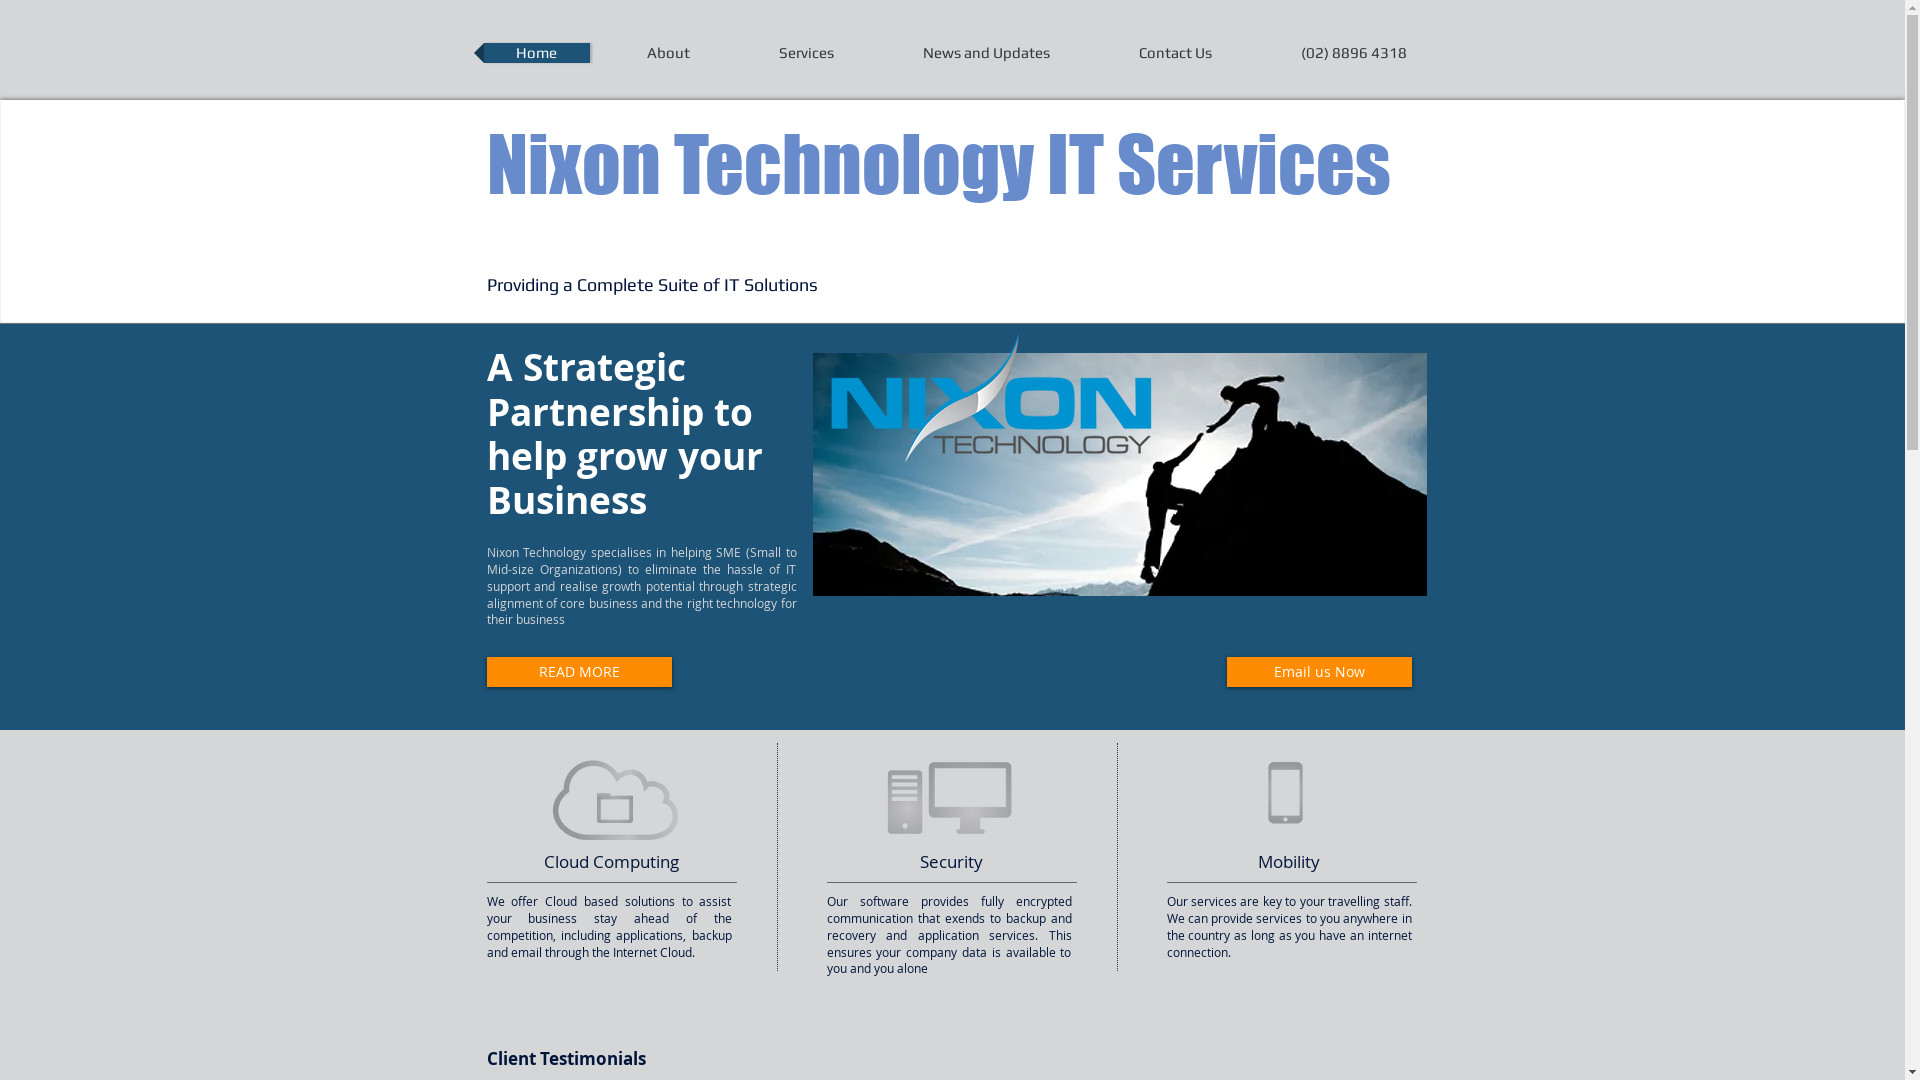 The image size is (1920, 1080). I want to click on partnership1.jpg, so click(1119, 474).